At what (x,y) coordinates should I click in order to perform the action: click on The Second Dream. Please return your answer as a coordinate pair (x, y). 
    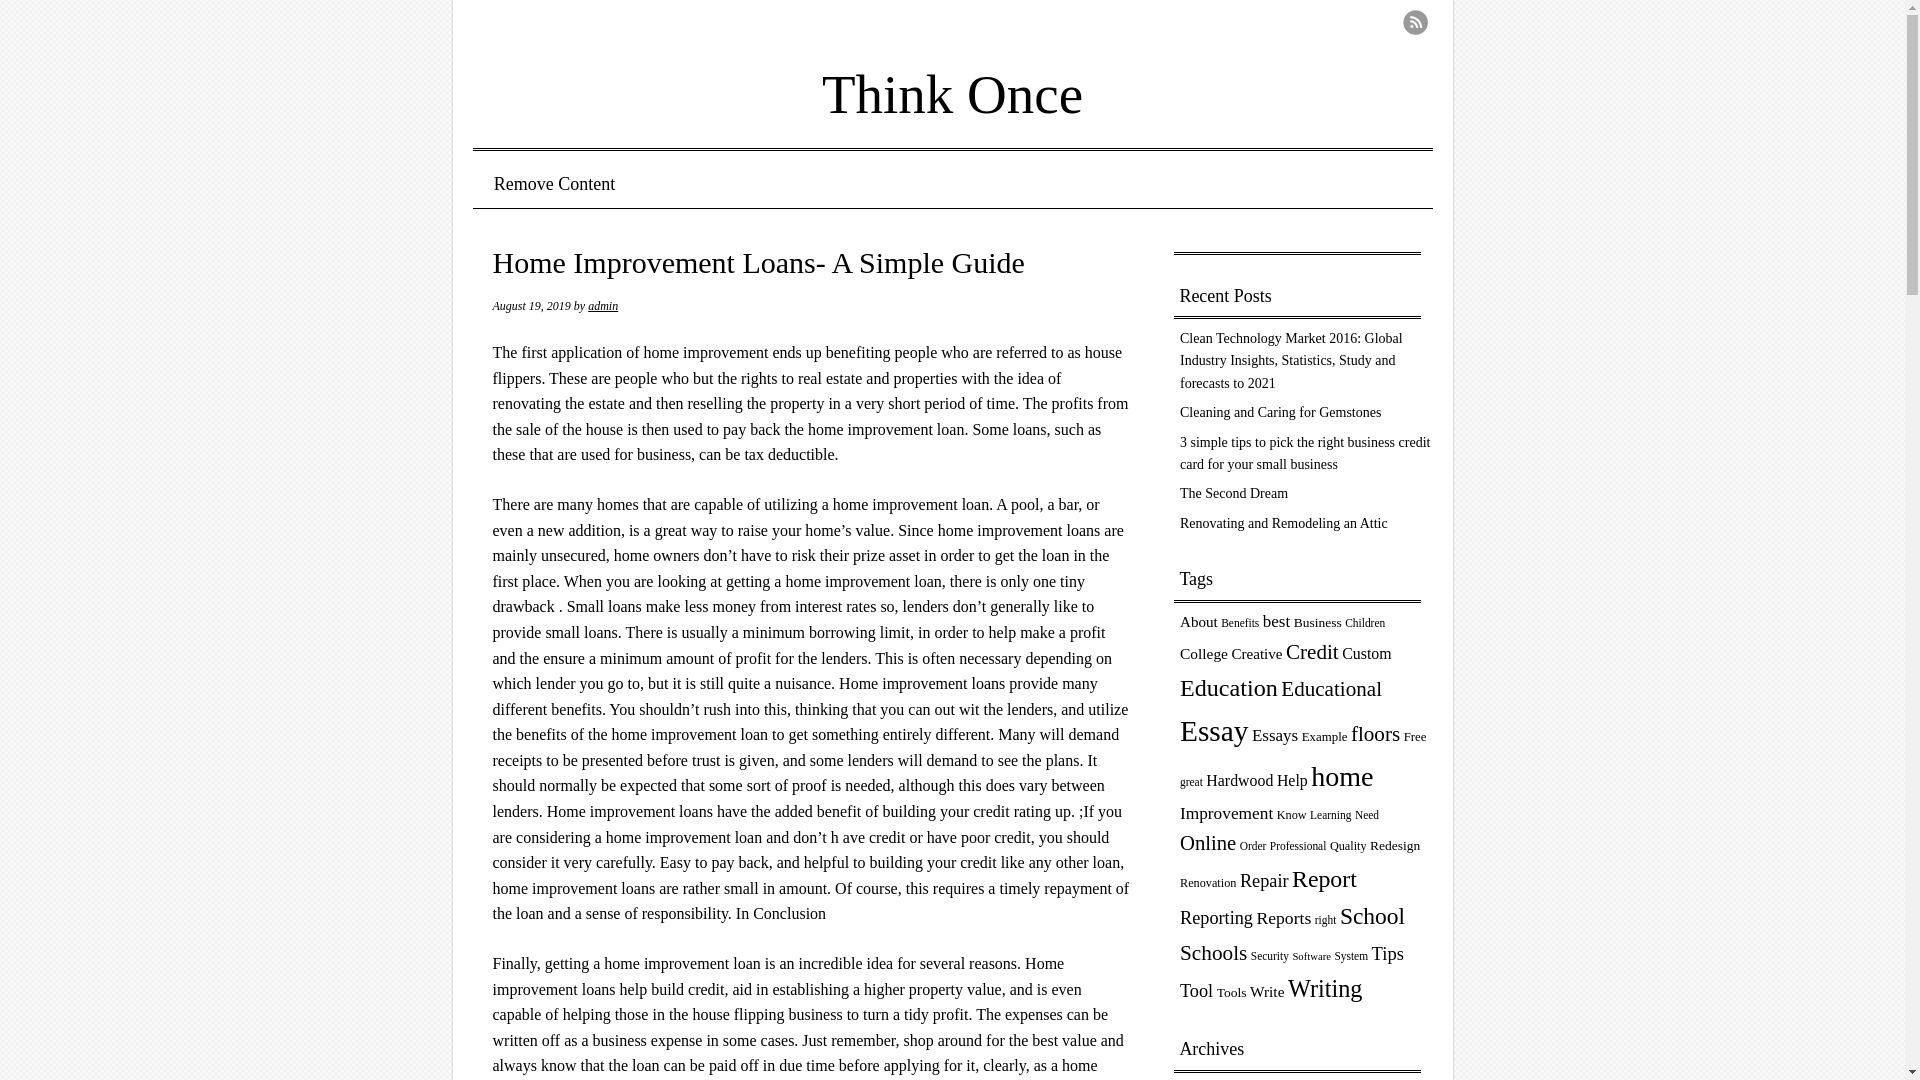
    Looking at the image, I should click on (1234, 494).